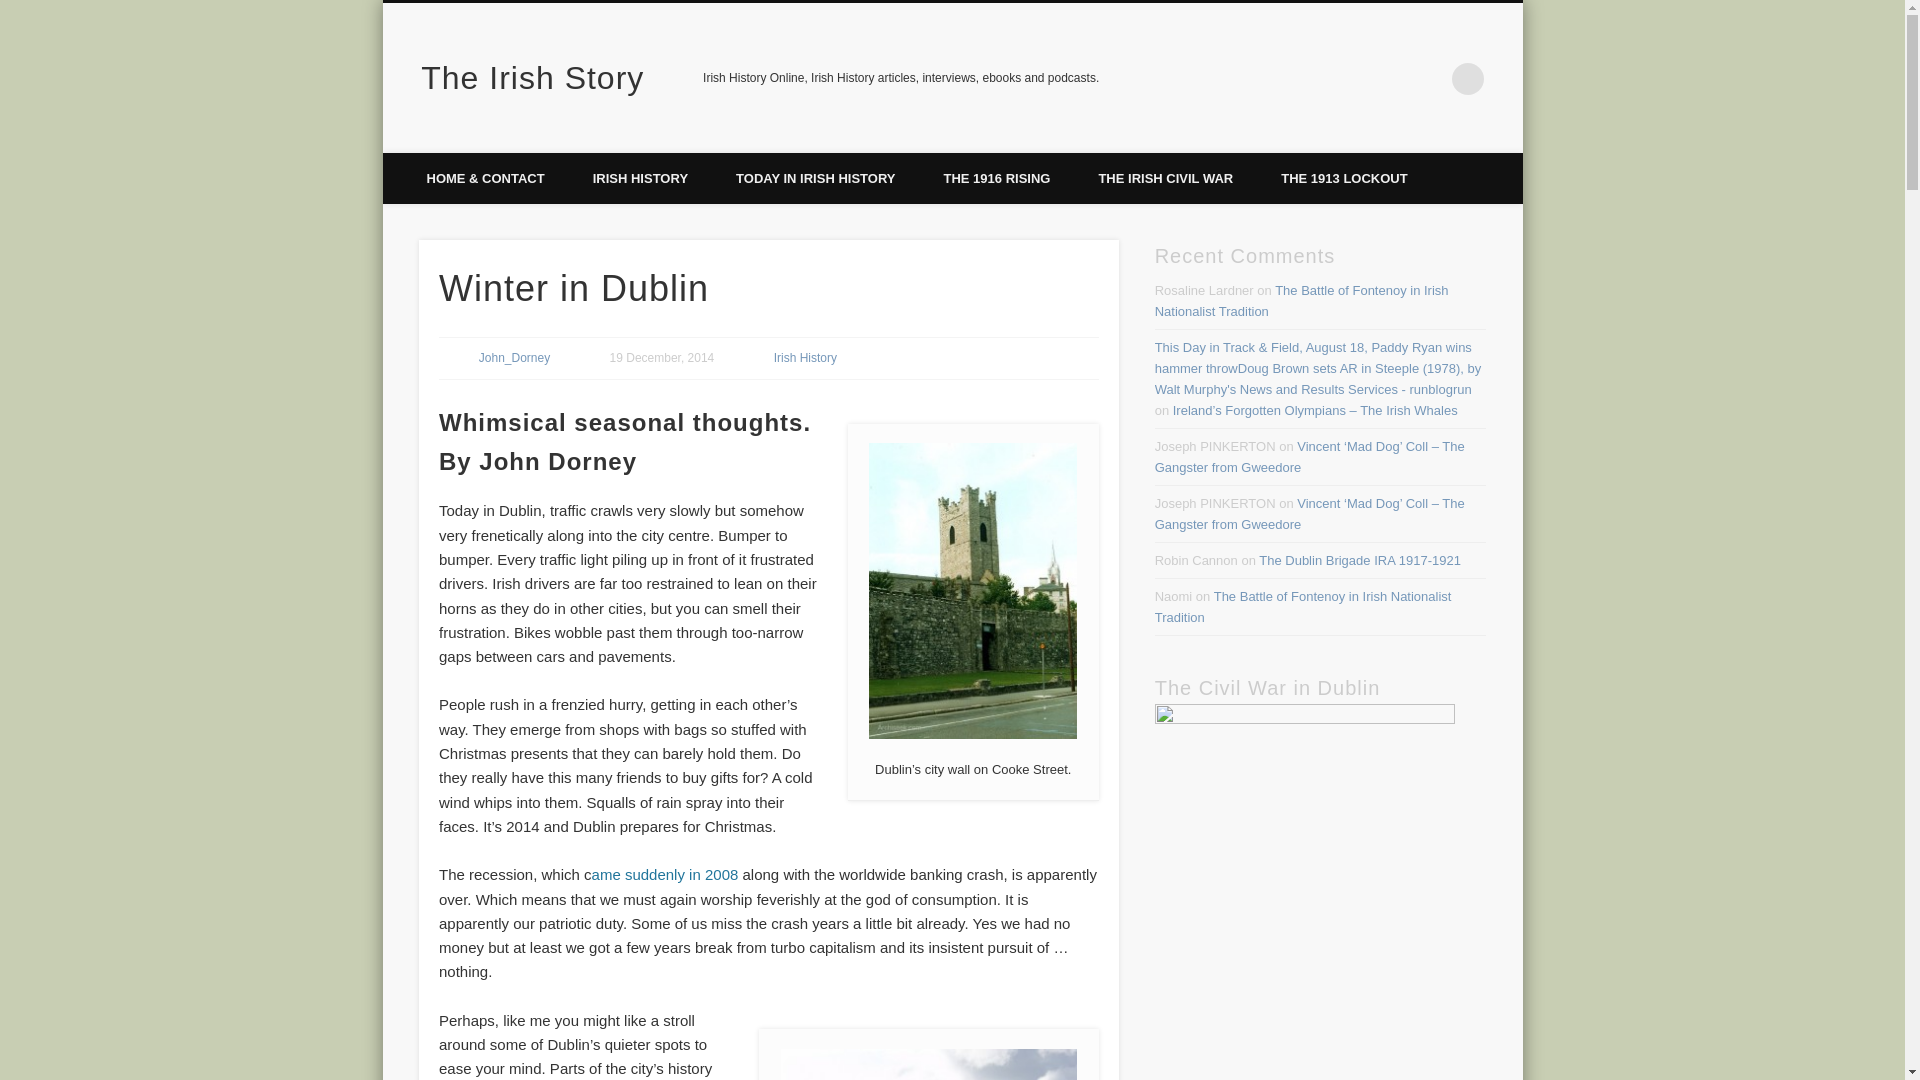 The width and height of the screenshot is (1920, 1080). I want to click on THE IRISH CIVIL WAR, so click(1165, 178).